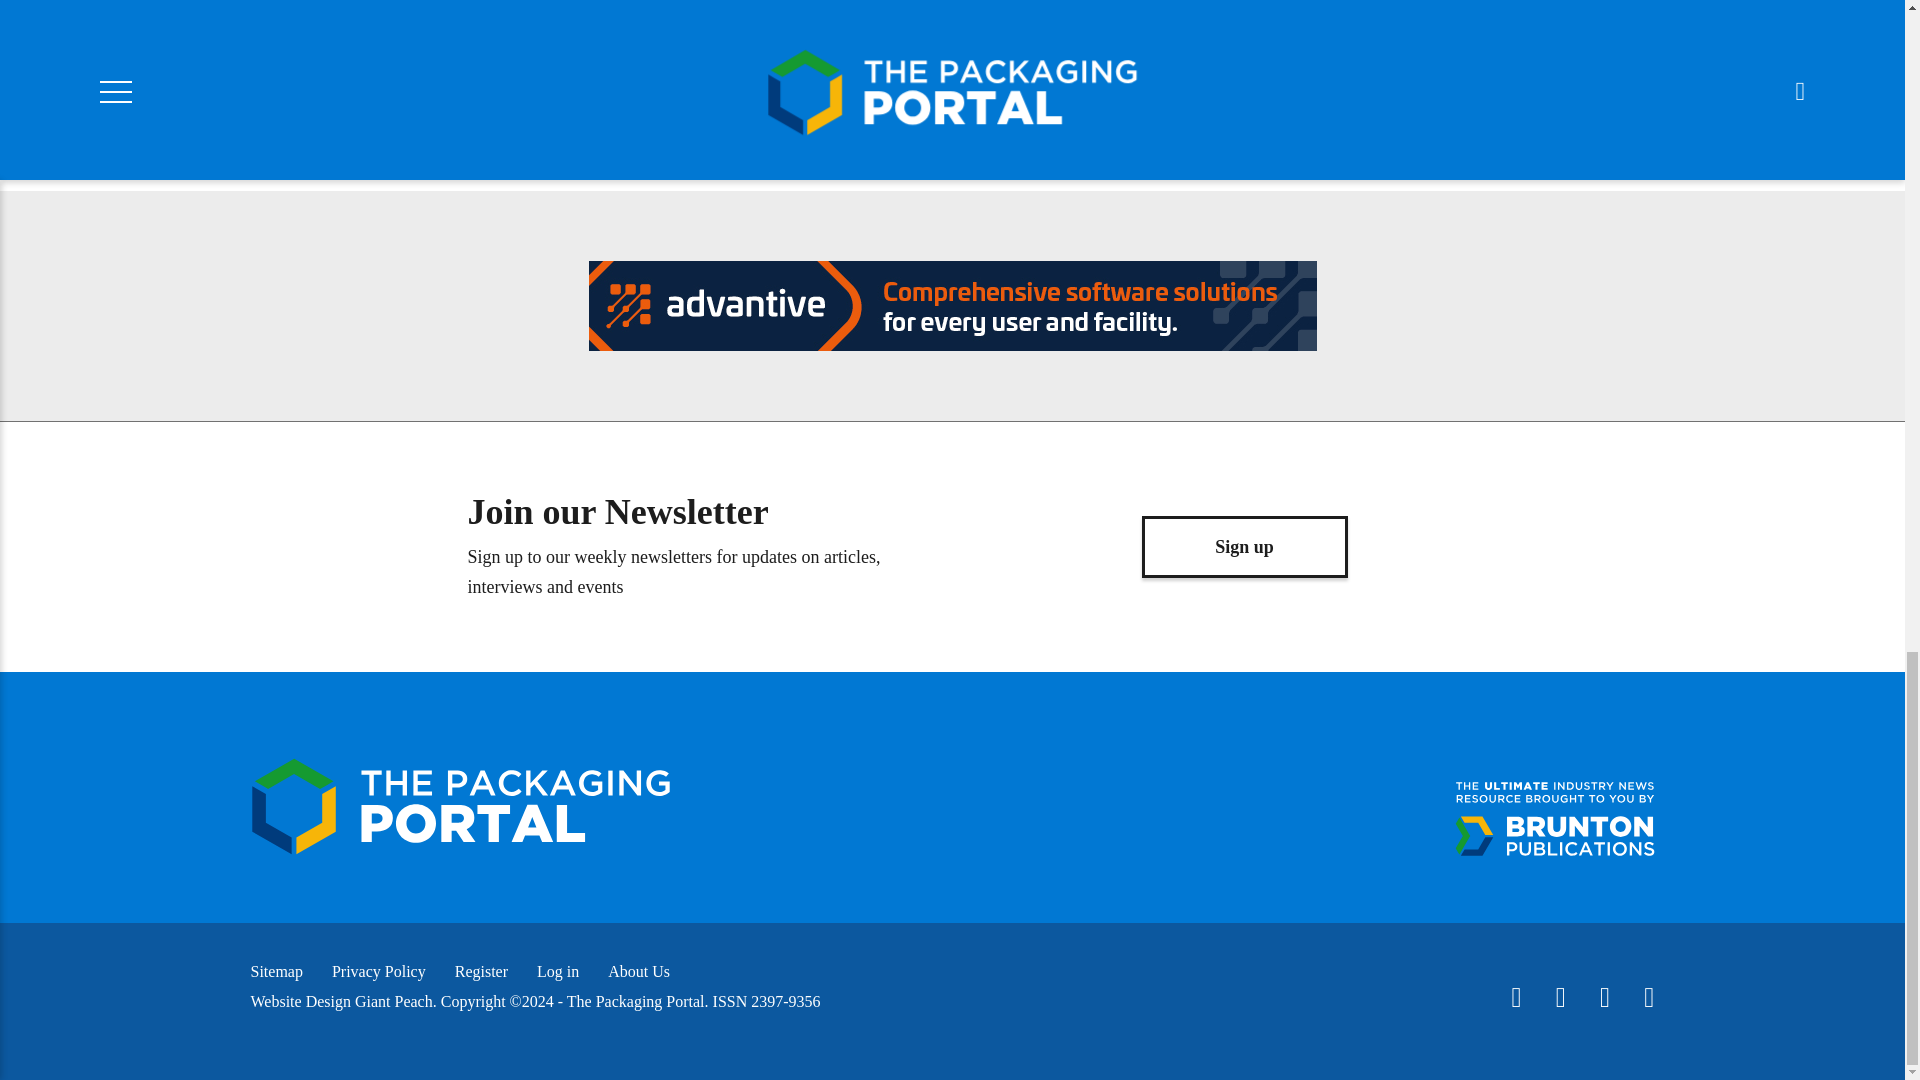 This screenshot has width=1920, height=1080. Describe the element at coordinates (482, 971) in the screenshot. I see `Register` at that location.